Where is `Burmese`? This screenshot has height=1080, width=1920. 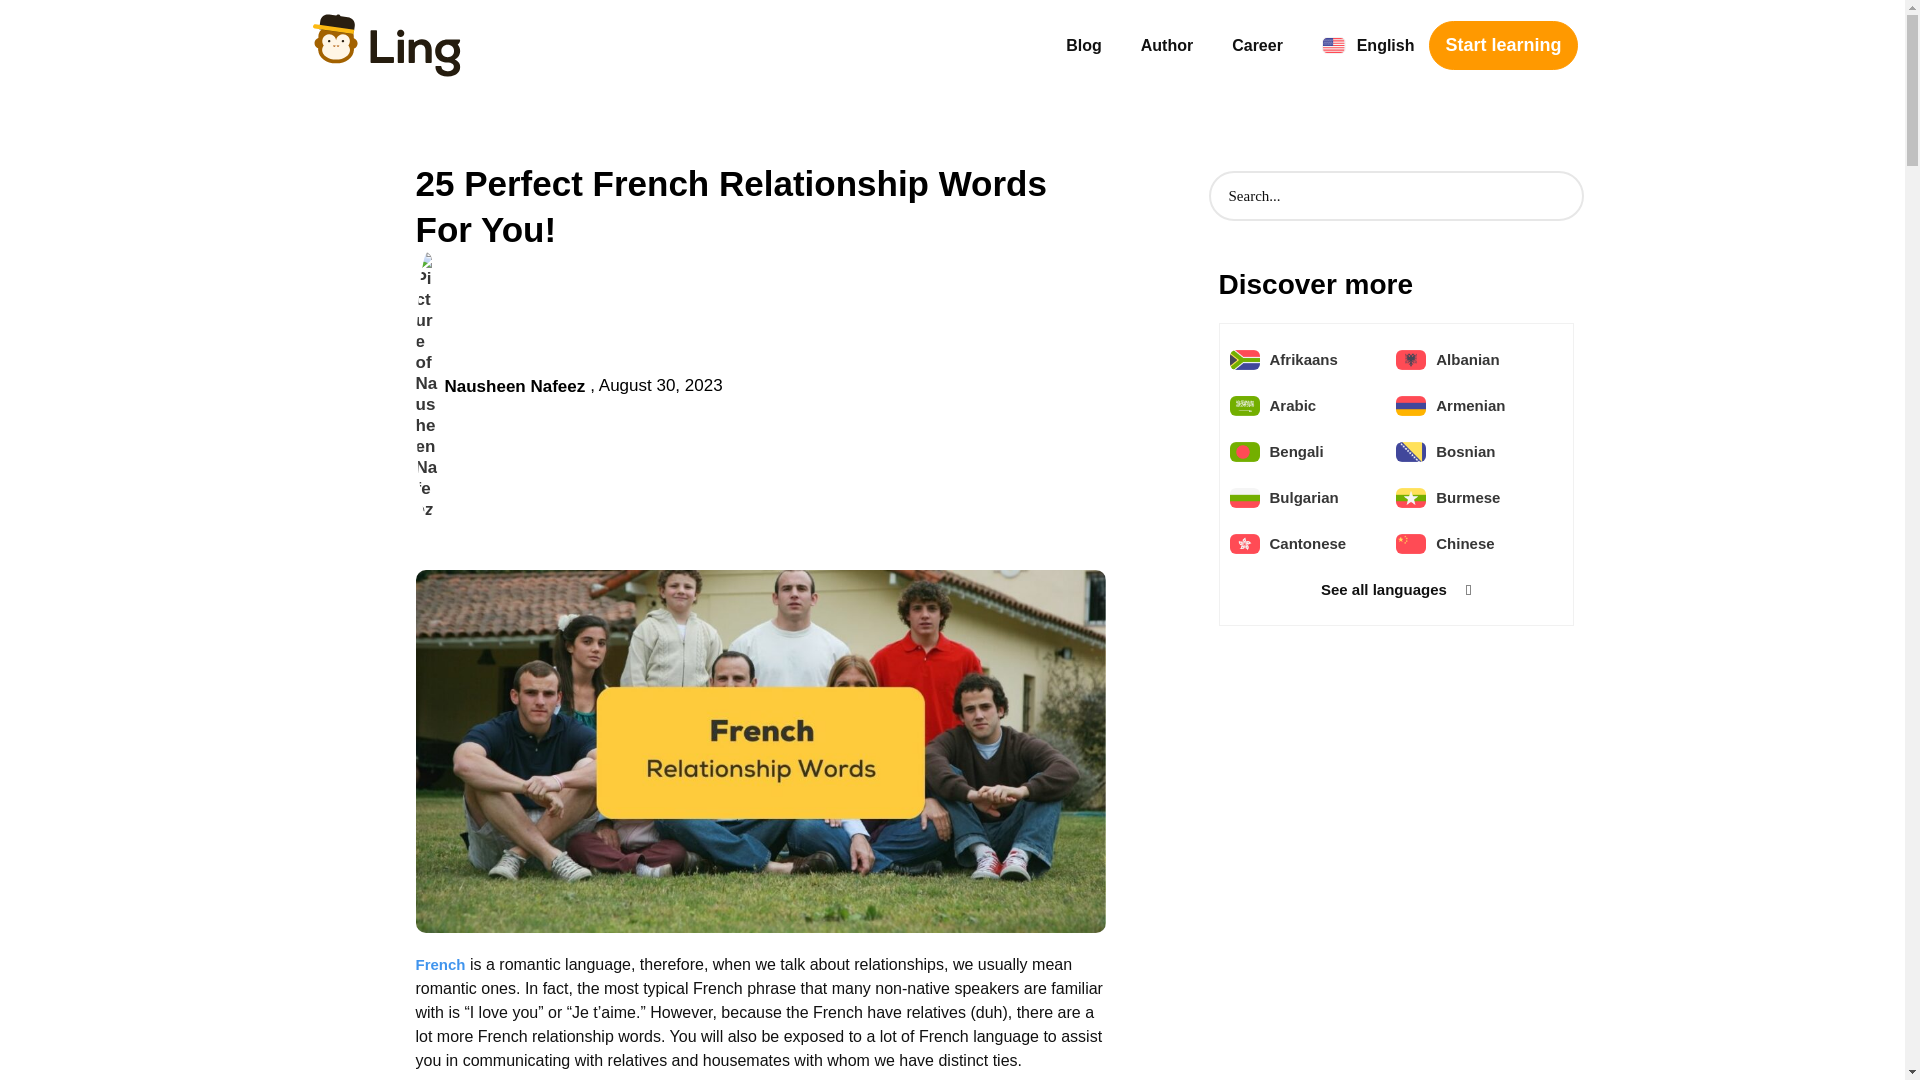 Burmese is located at coordinates (1468, 497).